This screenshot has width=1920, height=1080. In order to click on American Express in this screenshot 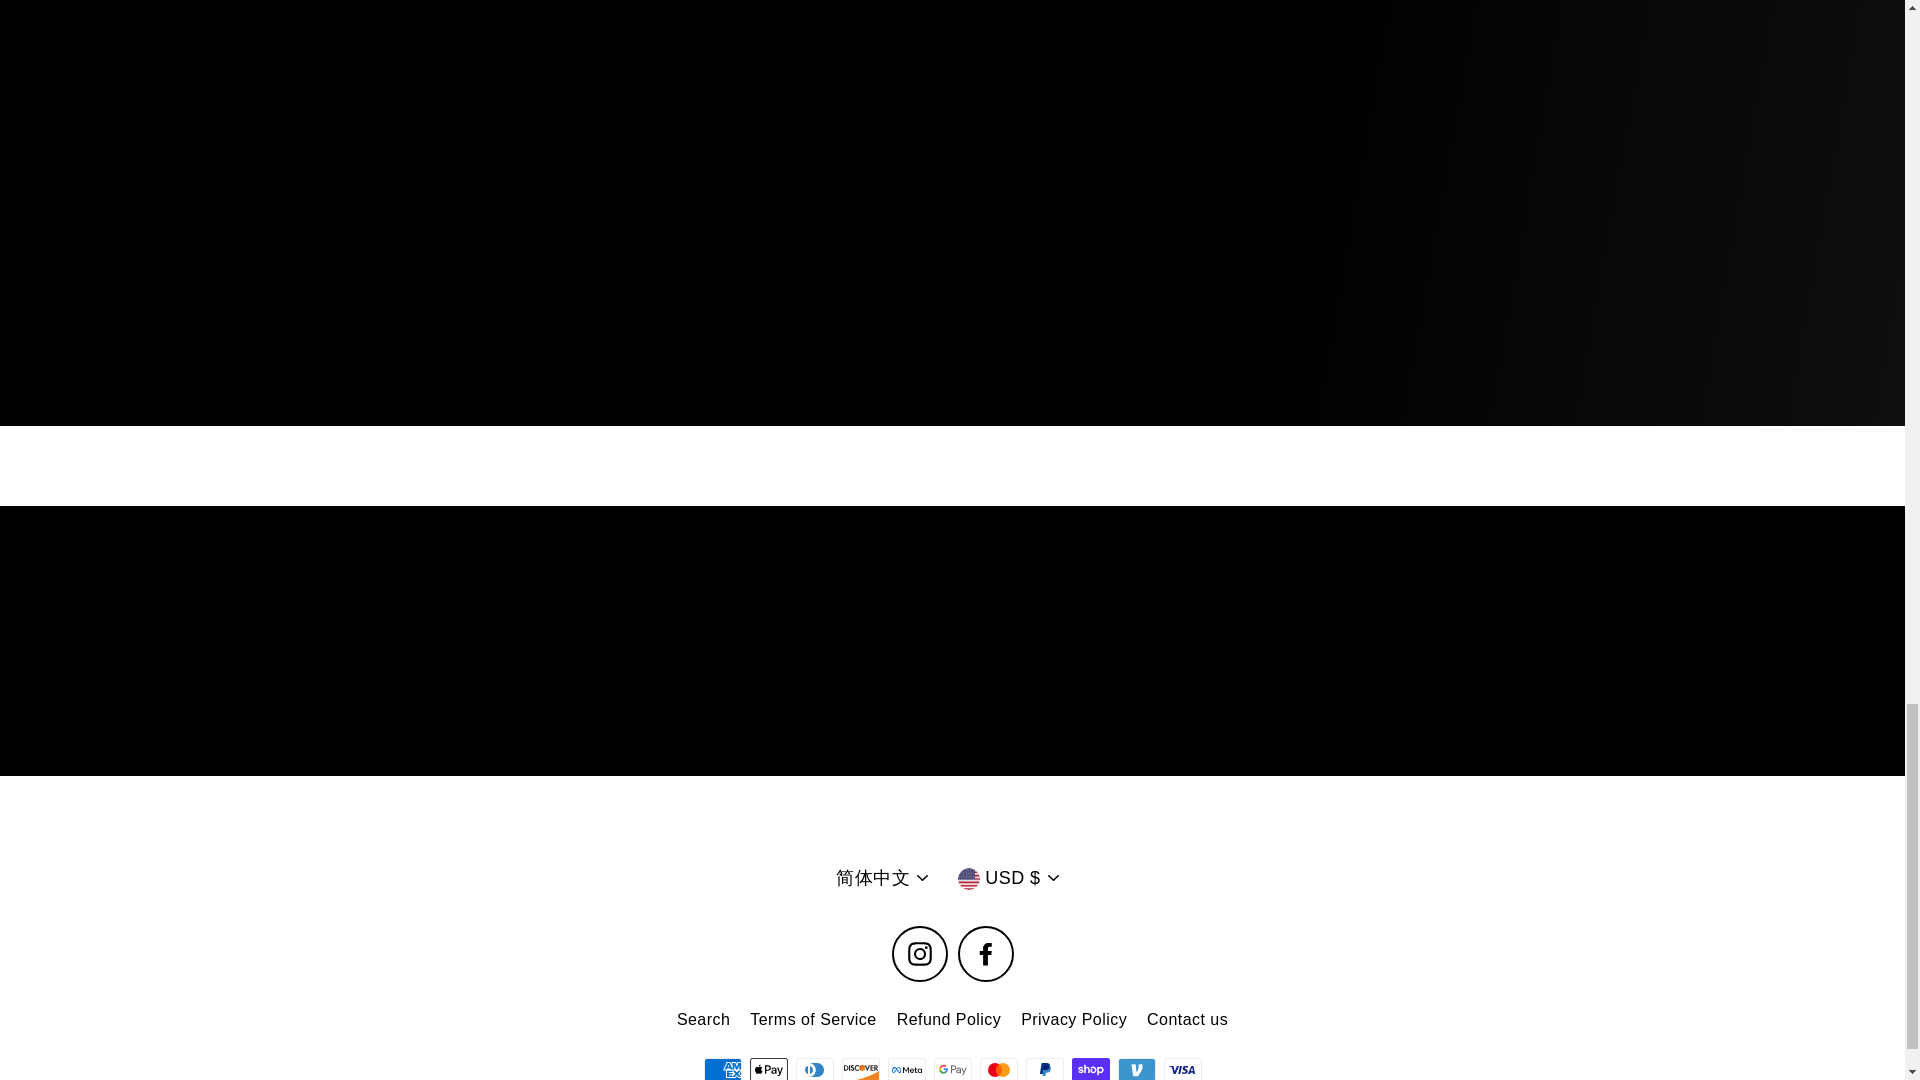, I will do `click(722, 1069)`.